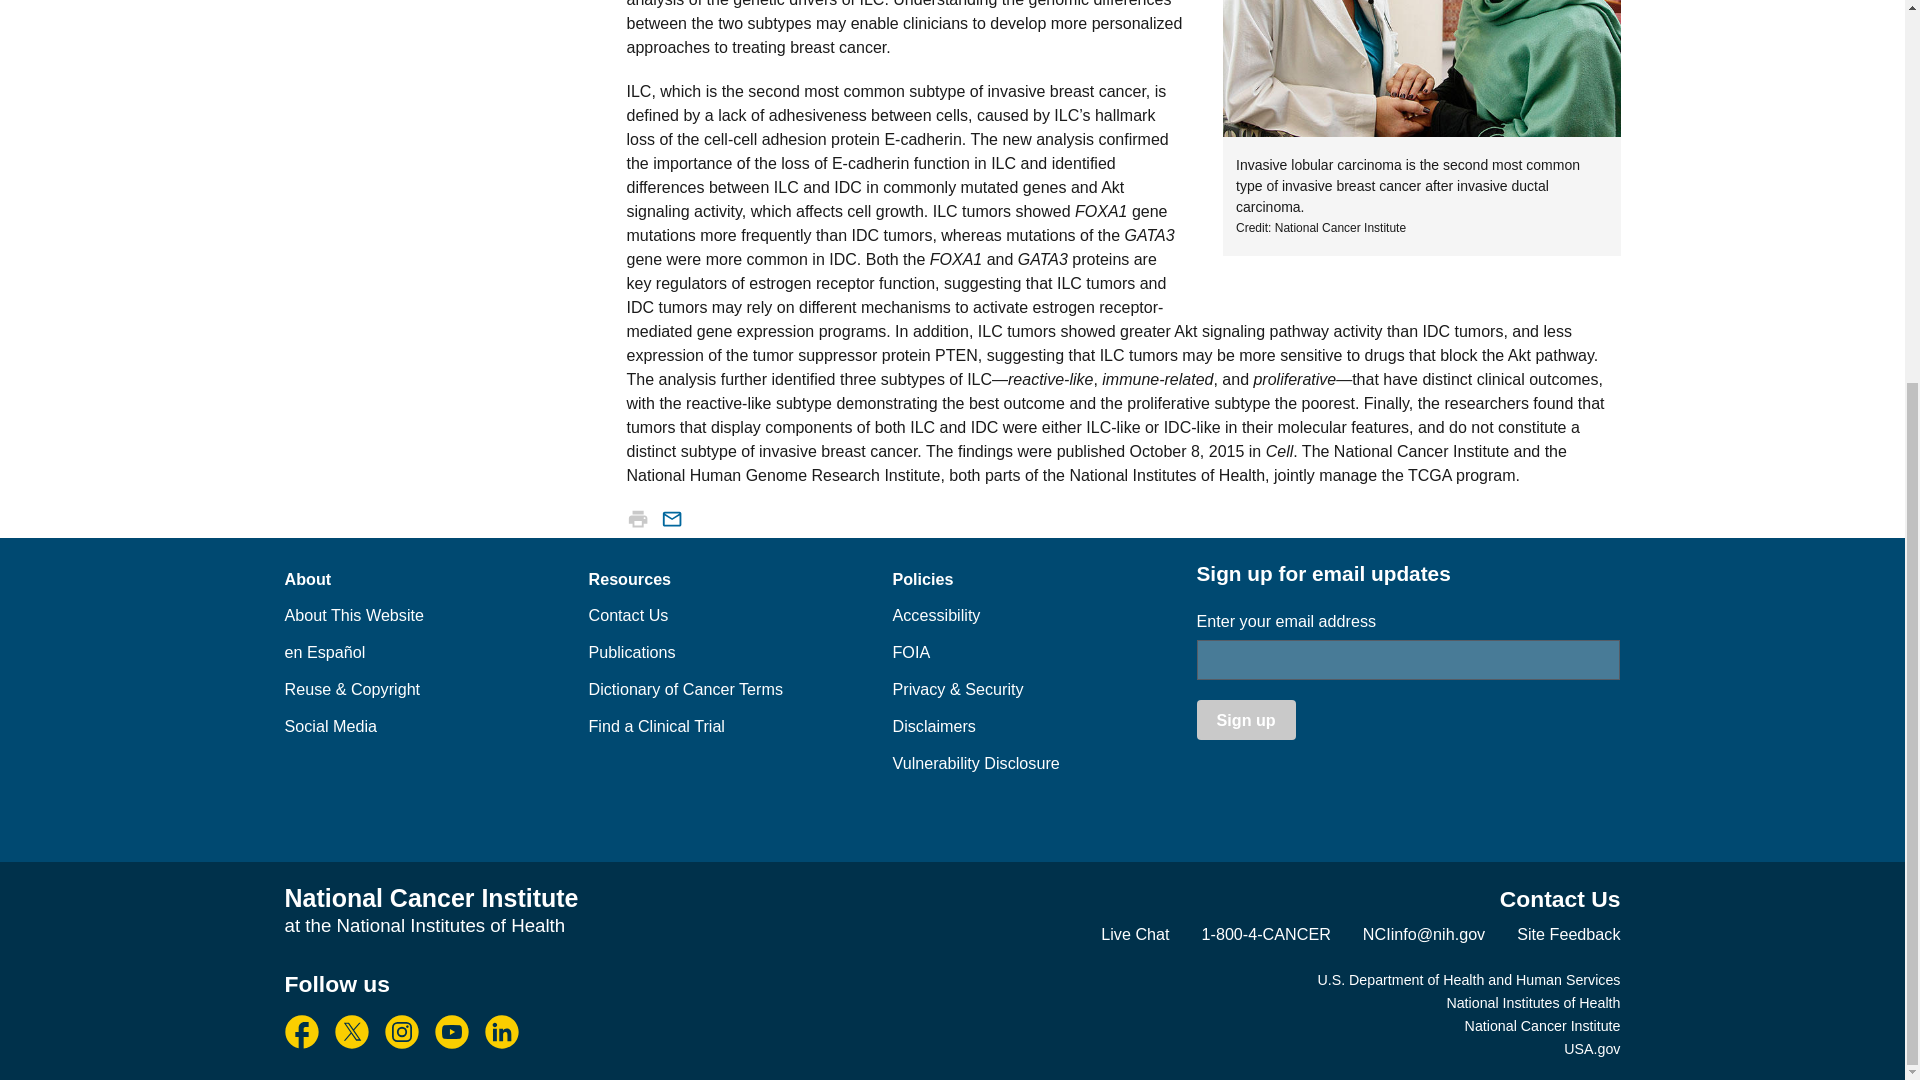  What do you see at coordinates (976, 762) in the screenshot?
I see `Vulnerability Disclosure` at bounding box center [976, 762].